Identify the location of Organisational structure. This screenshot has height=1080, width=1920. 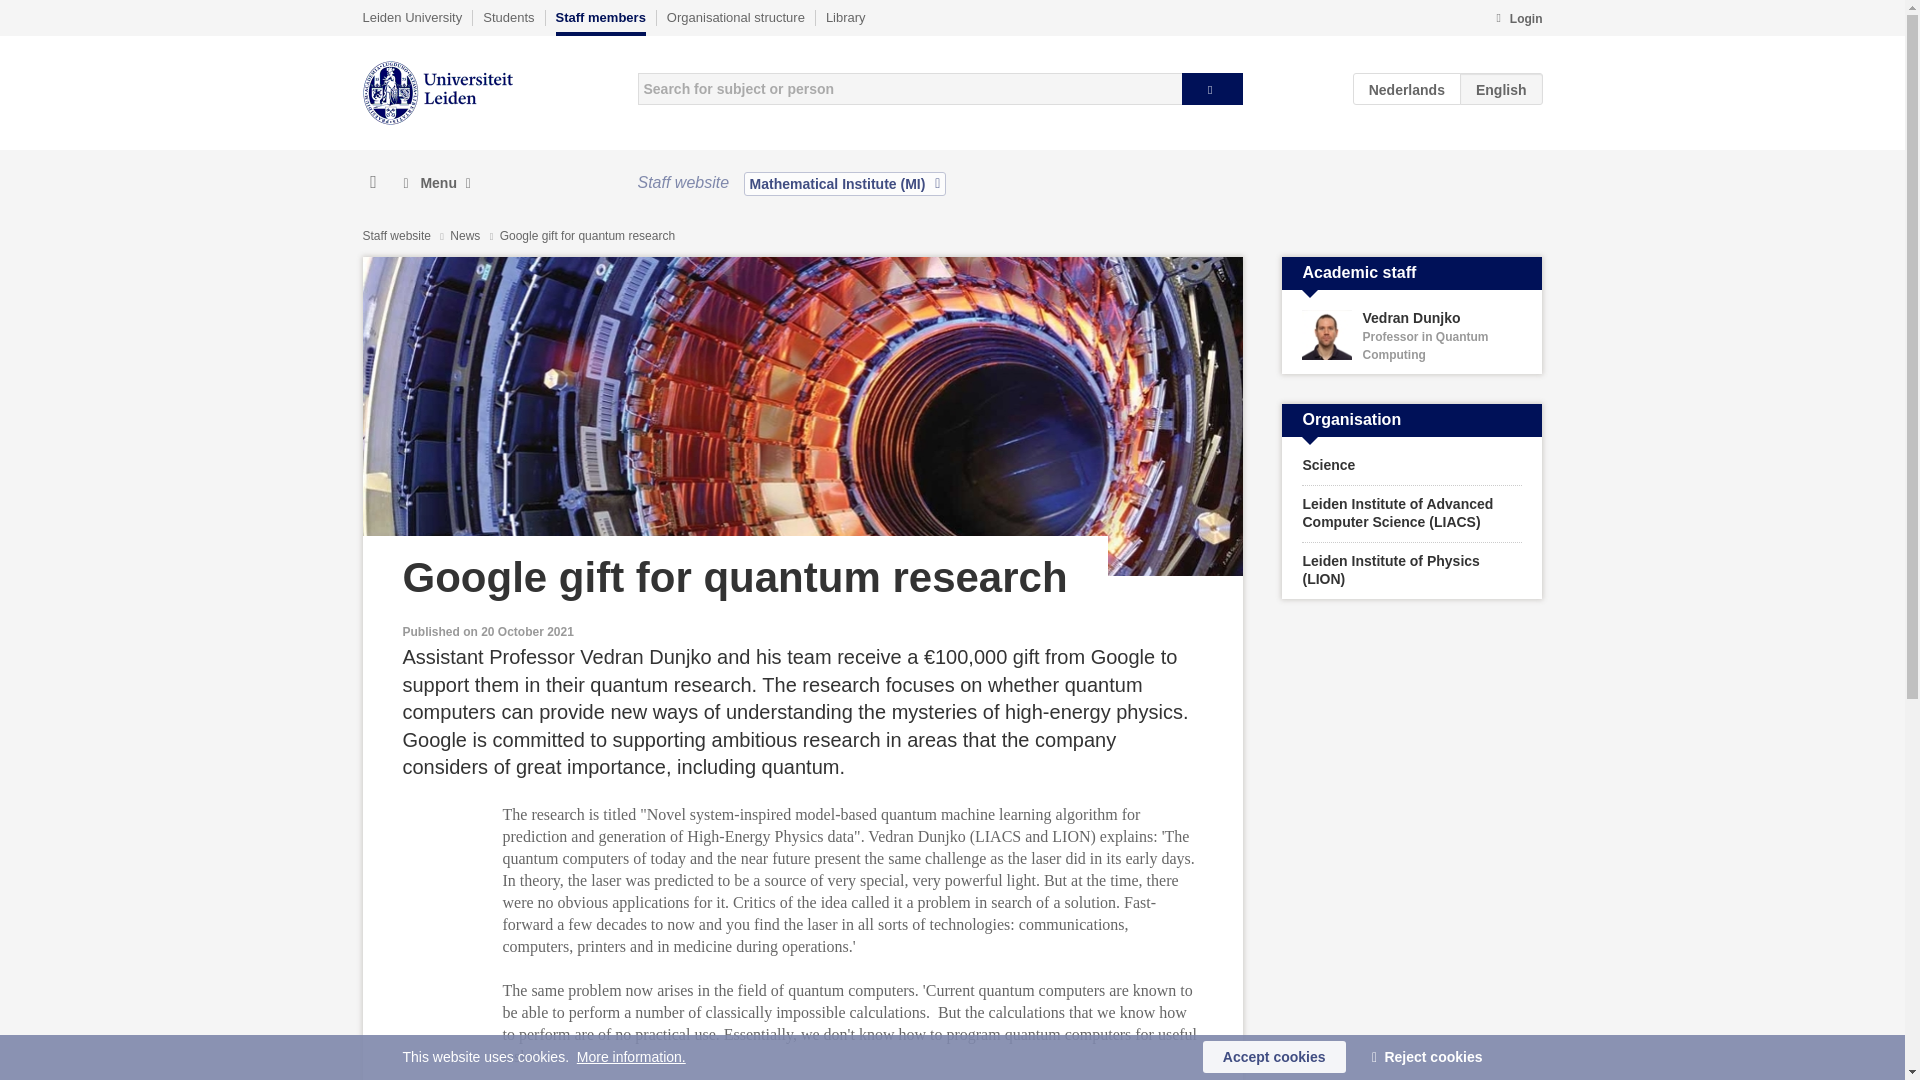
(1412, 336).